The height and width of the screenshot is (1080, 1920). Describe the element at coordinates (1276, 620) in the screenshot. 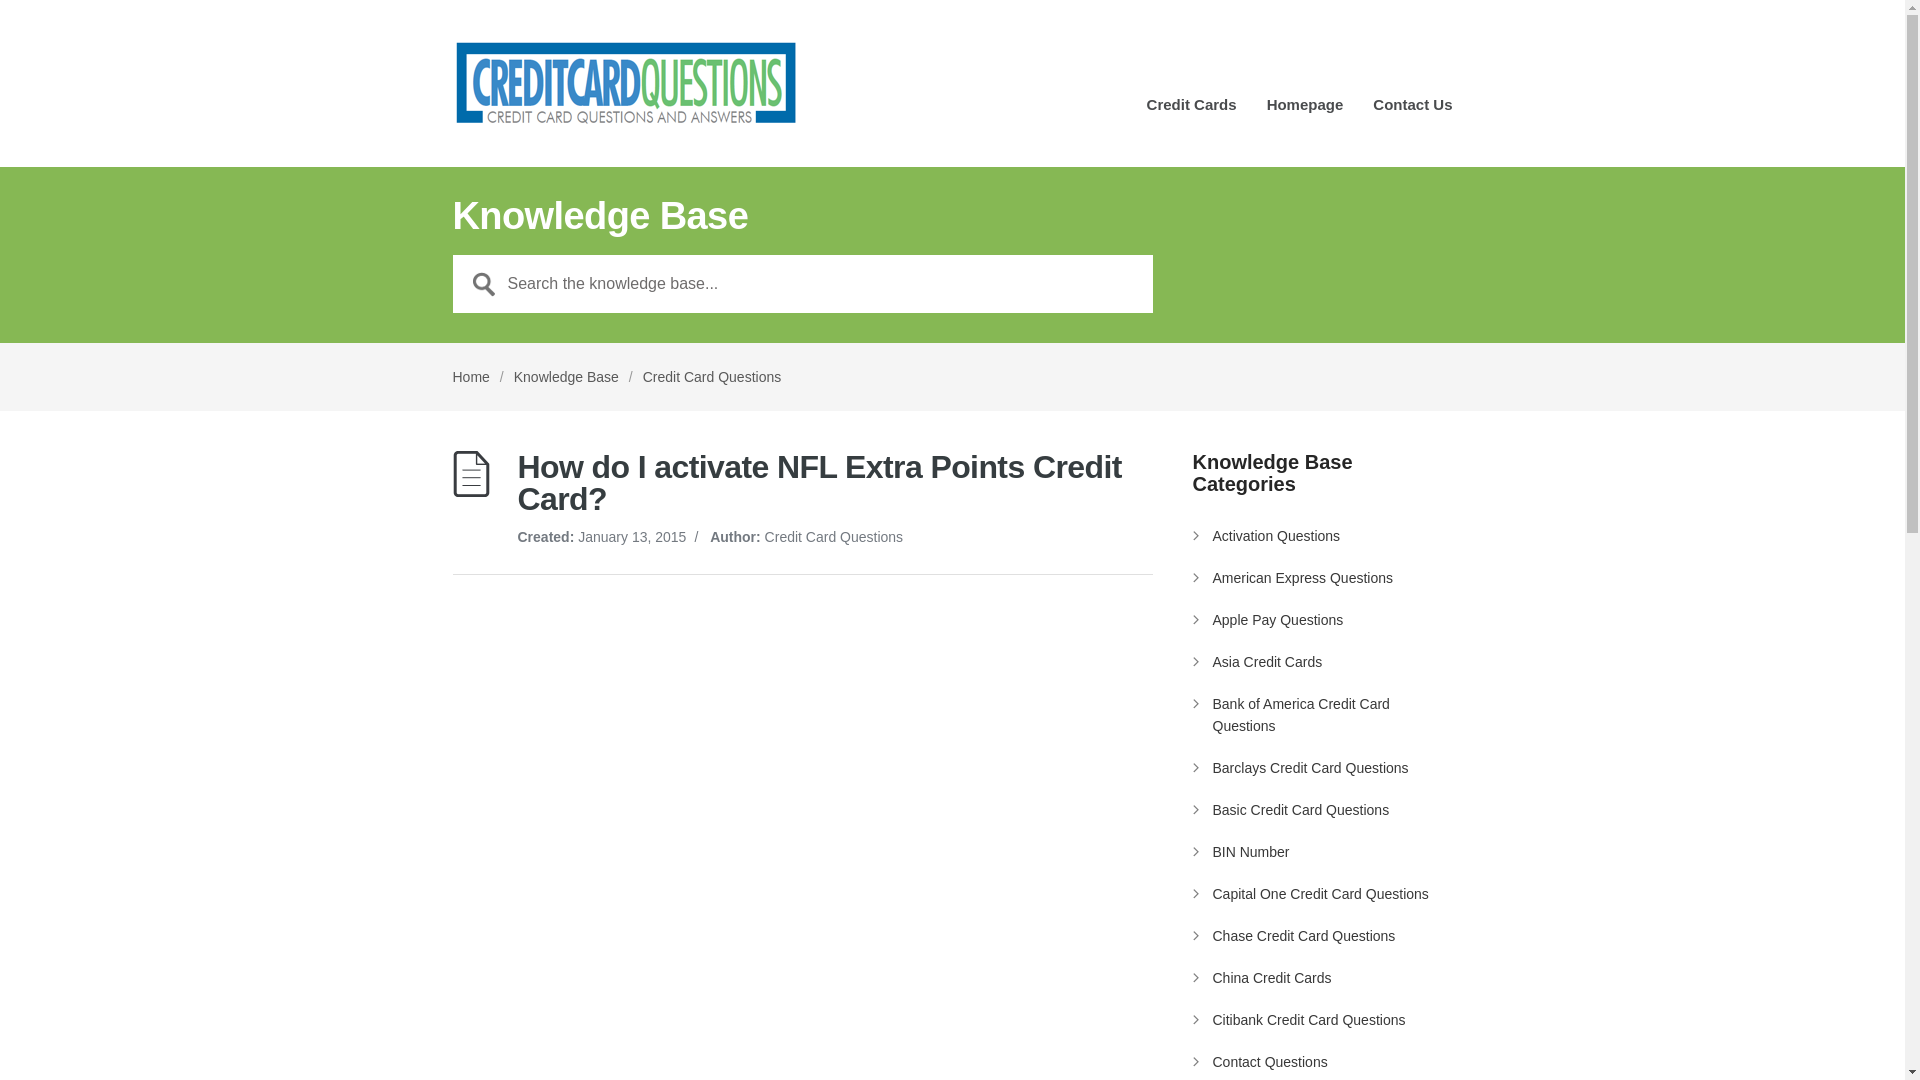

I see `Apple Pay Questions` at that location.